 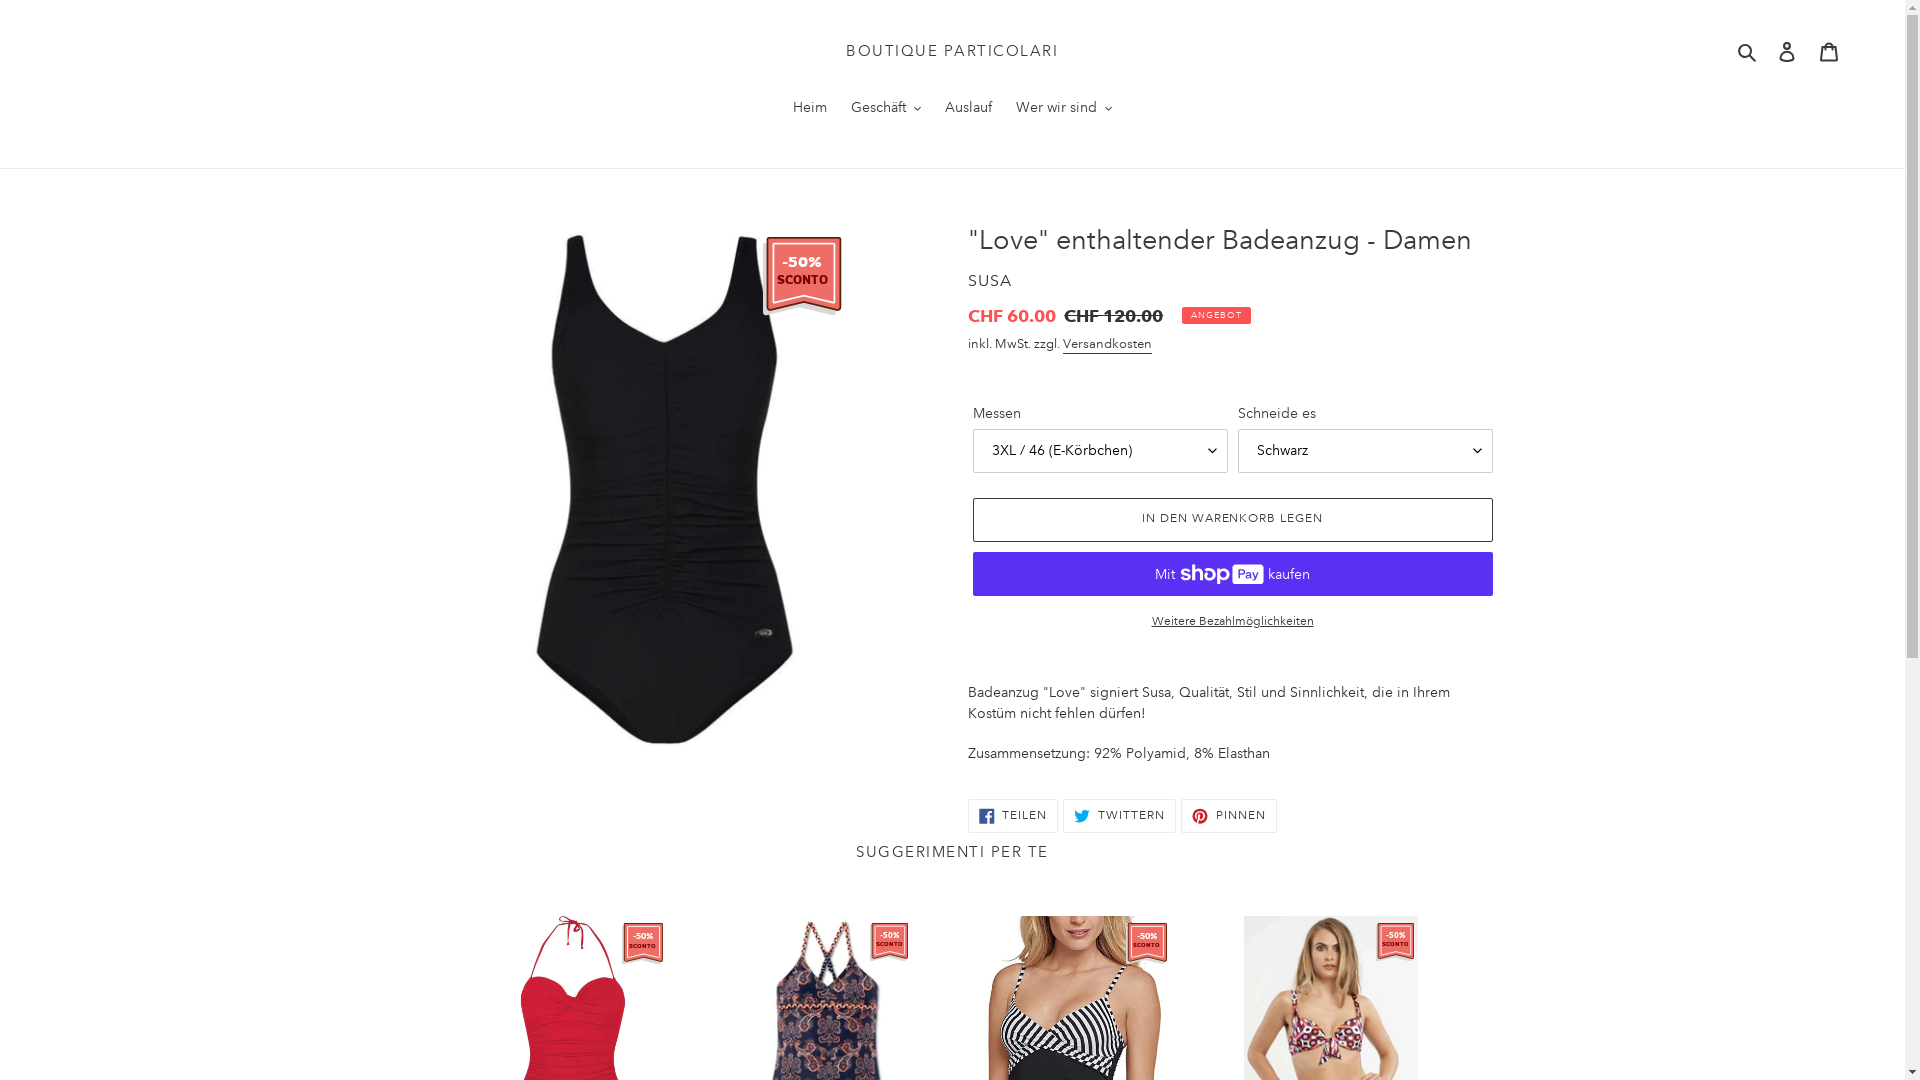 What do you see at coordinates (1106, 345) in the screenshot?
I see `Versandkosten` at bounding box center [1106, 345].